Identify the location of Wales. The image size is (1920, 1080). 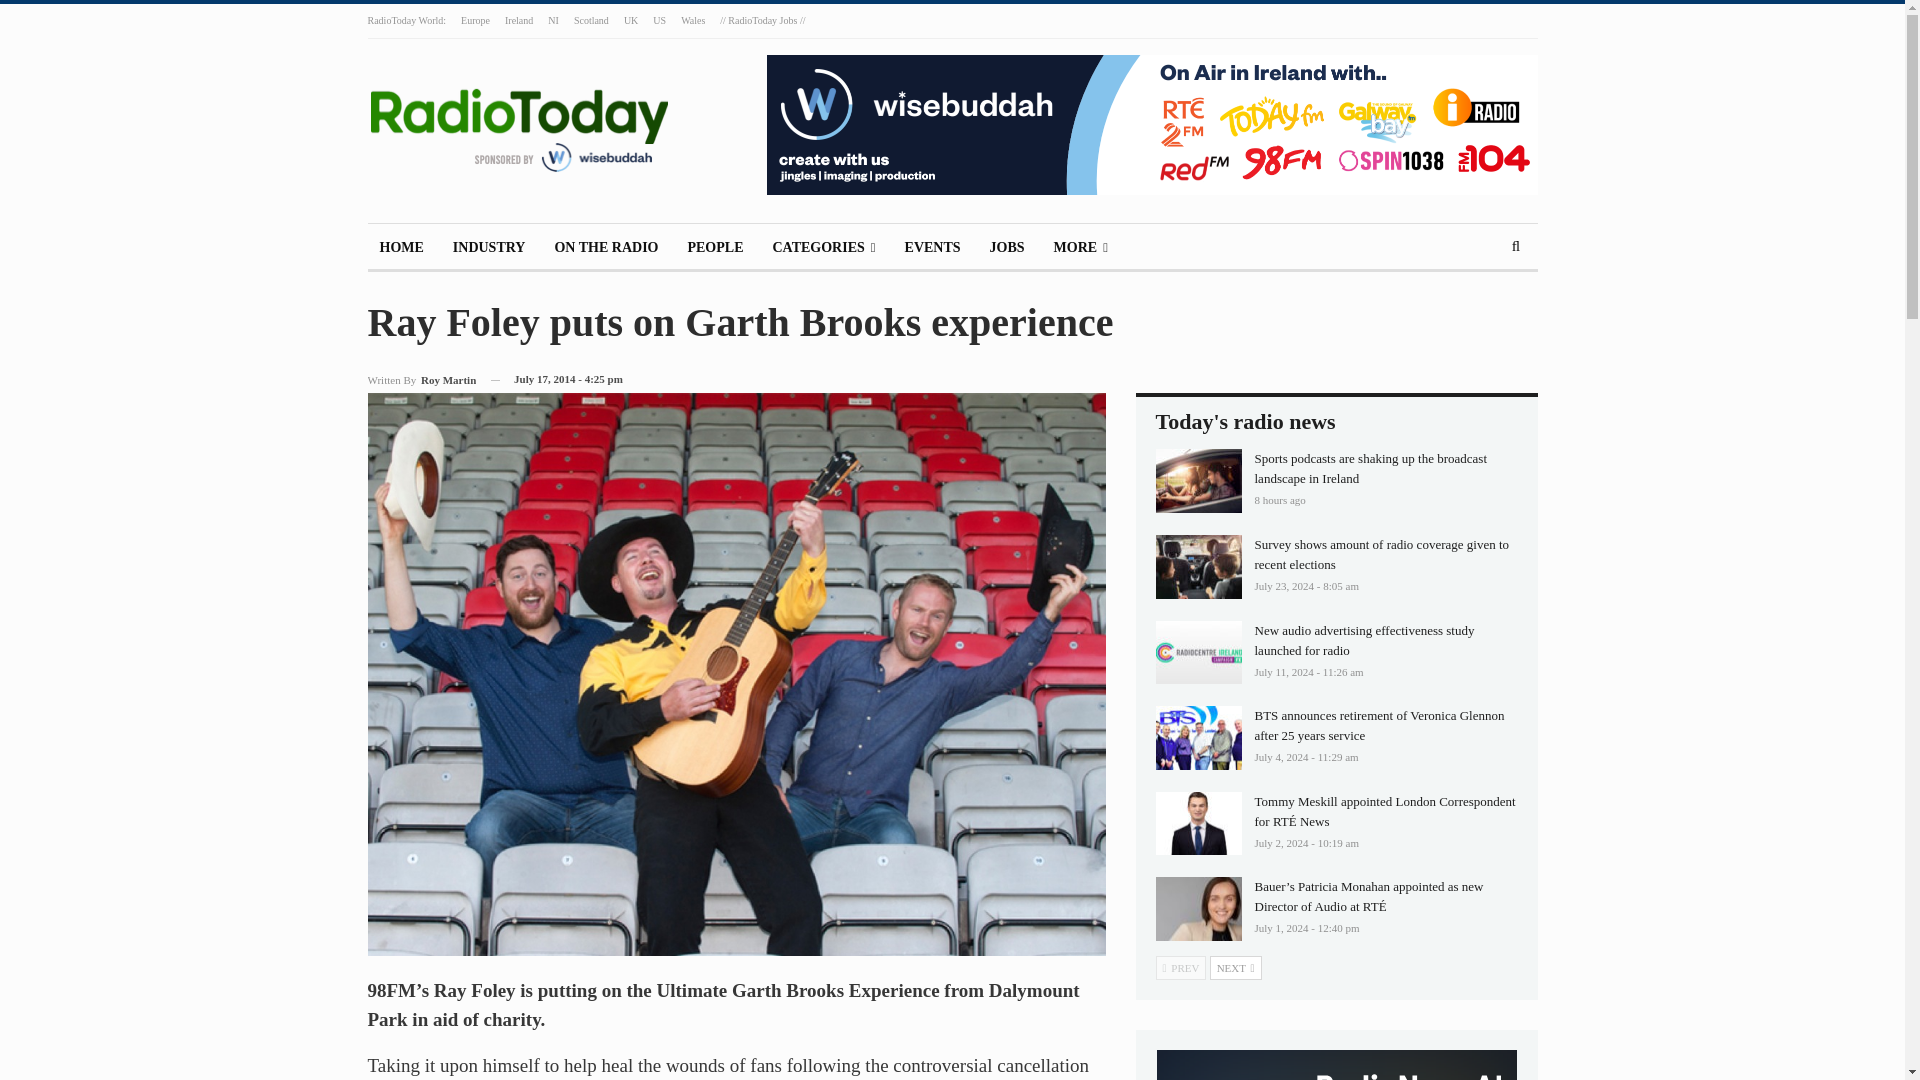
(692, 20).